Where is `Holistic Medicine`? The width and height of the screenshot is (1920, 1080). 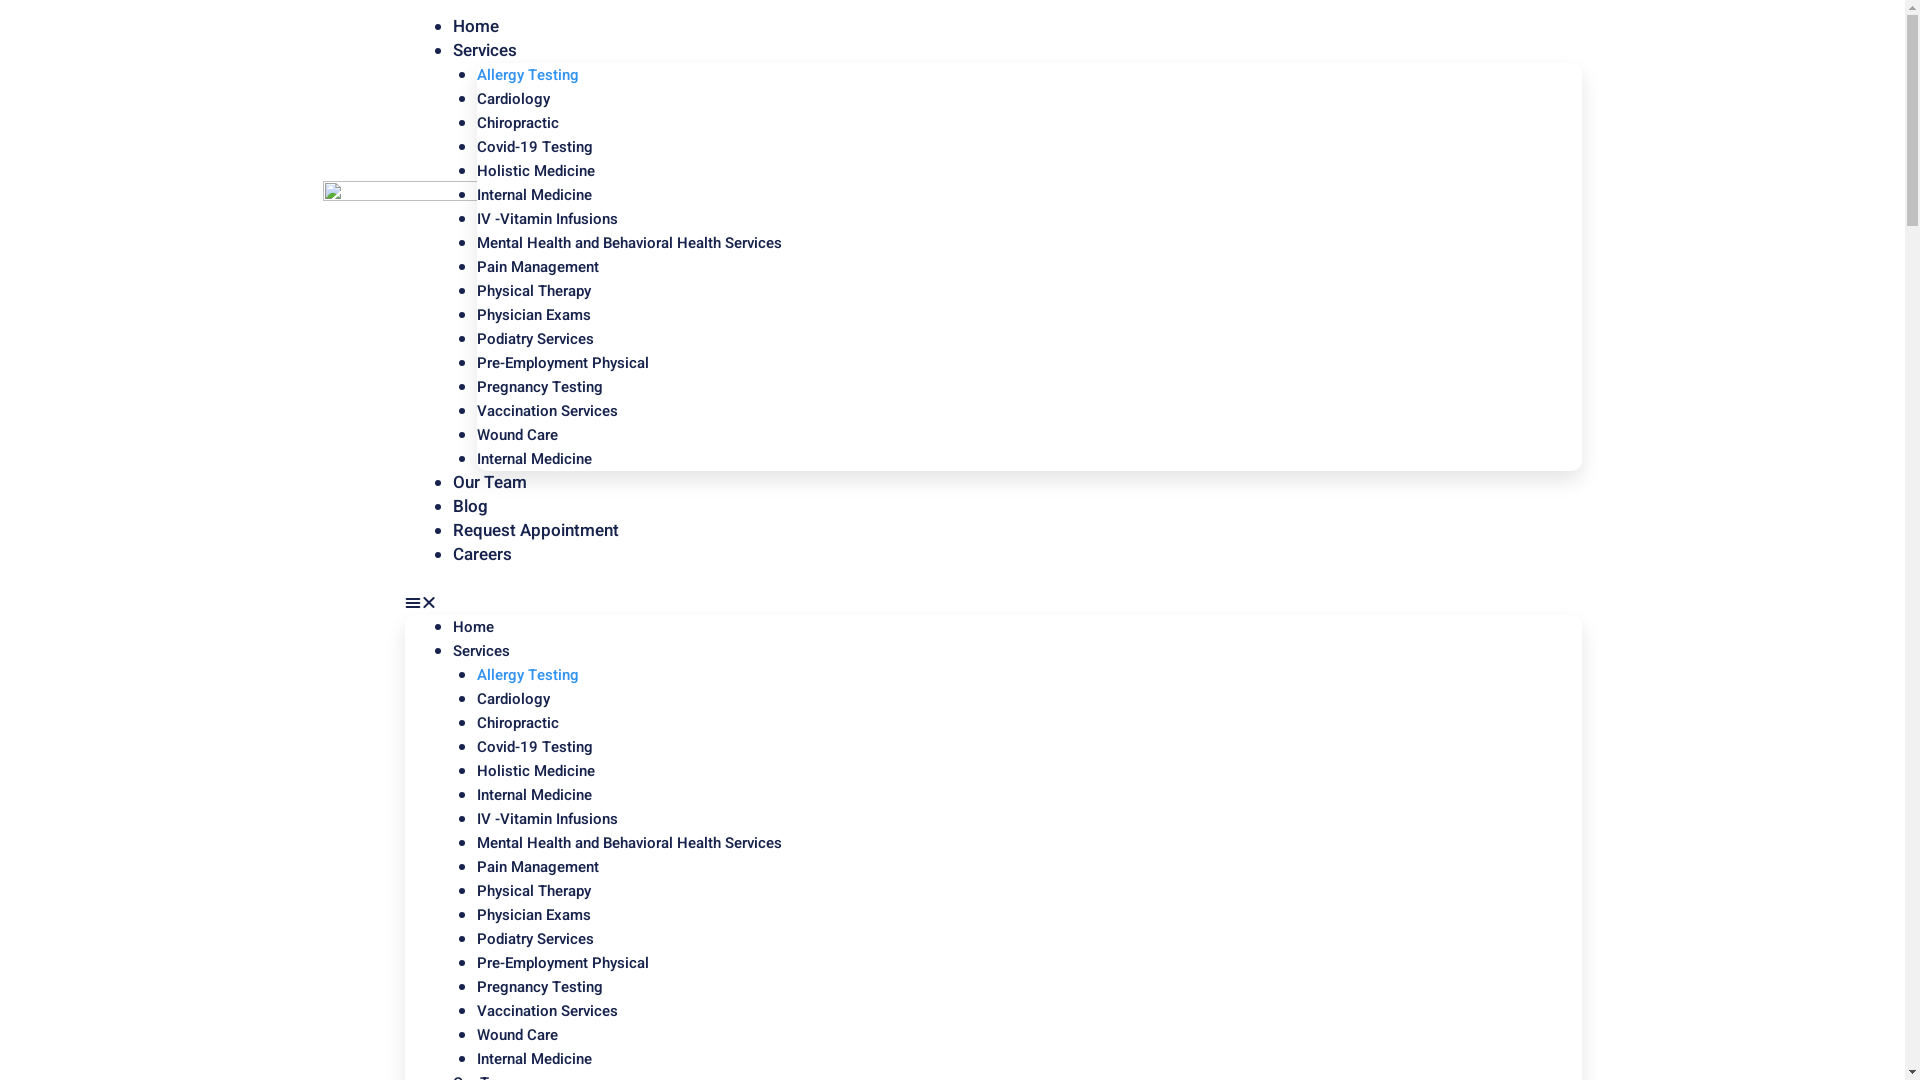 Holistic Medicine is located at coordinates (536, 171).